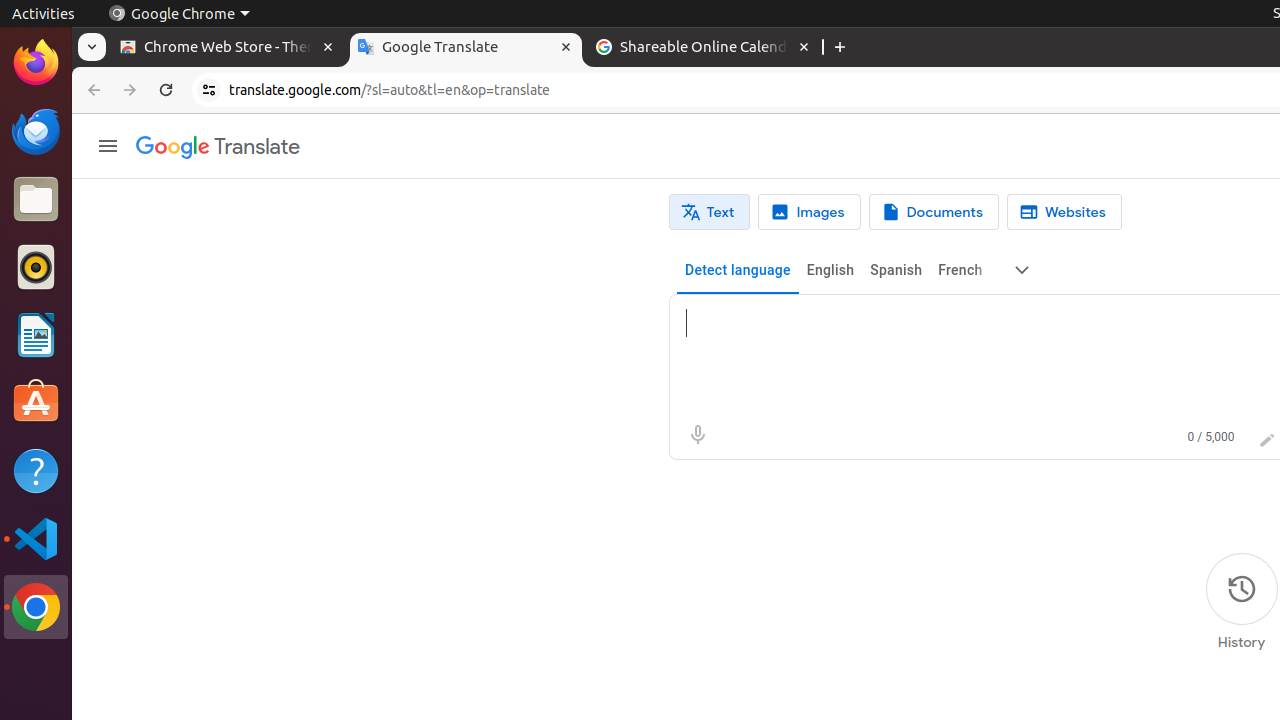 The height and width of the screenshot is (720, 1280). I want to click on LibreOffice Writer, so click(36, 334).